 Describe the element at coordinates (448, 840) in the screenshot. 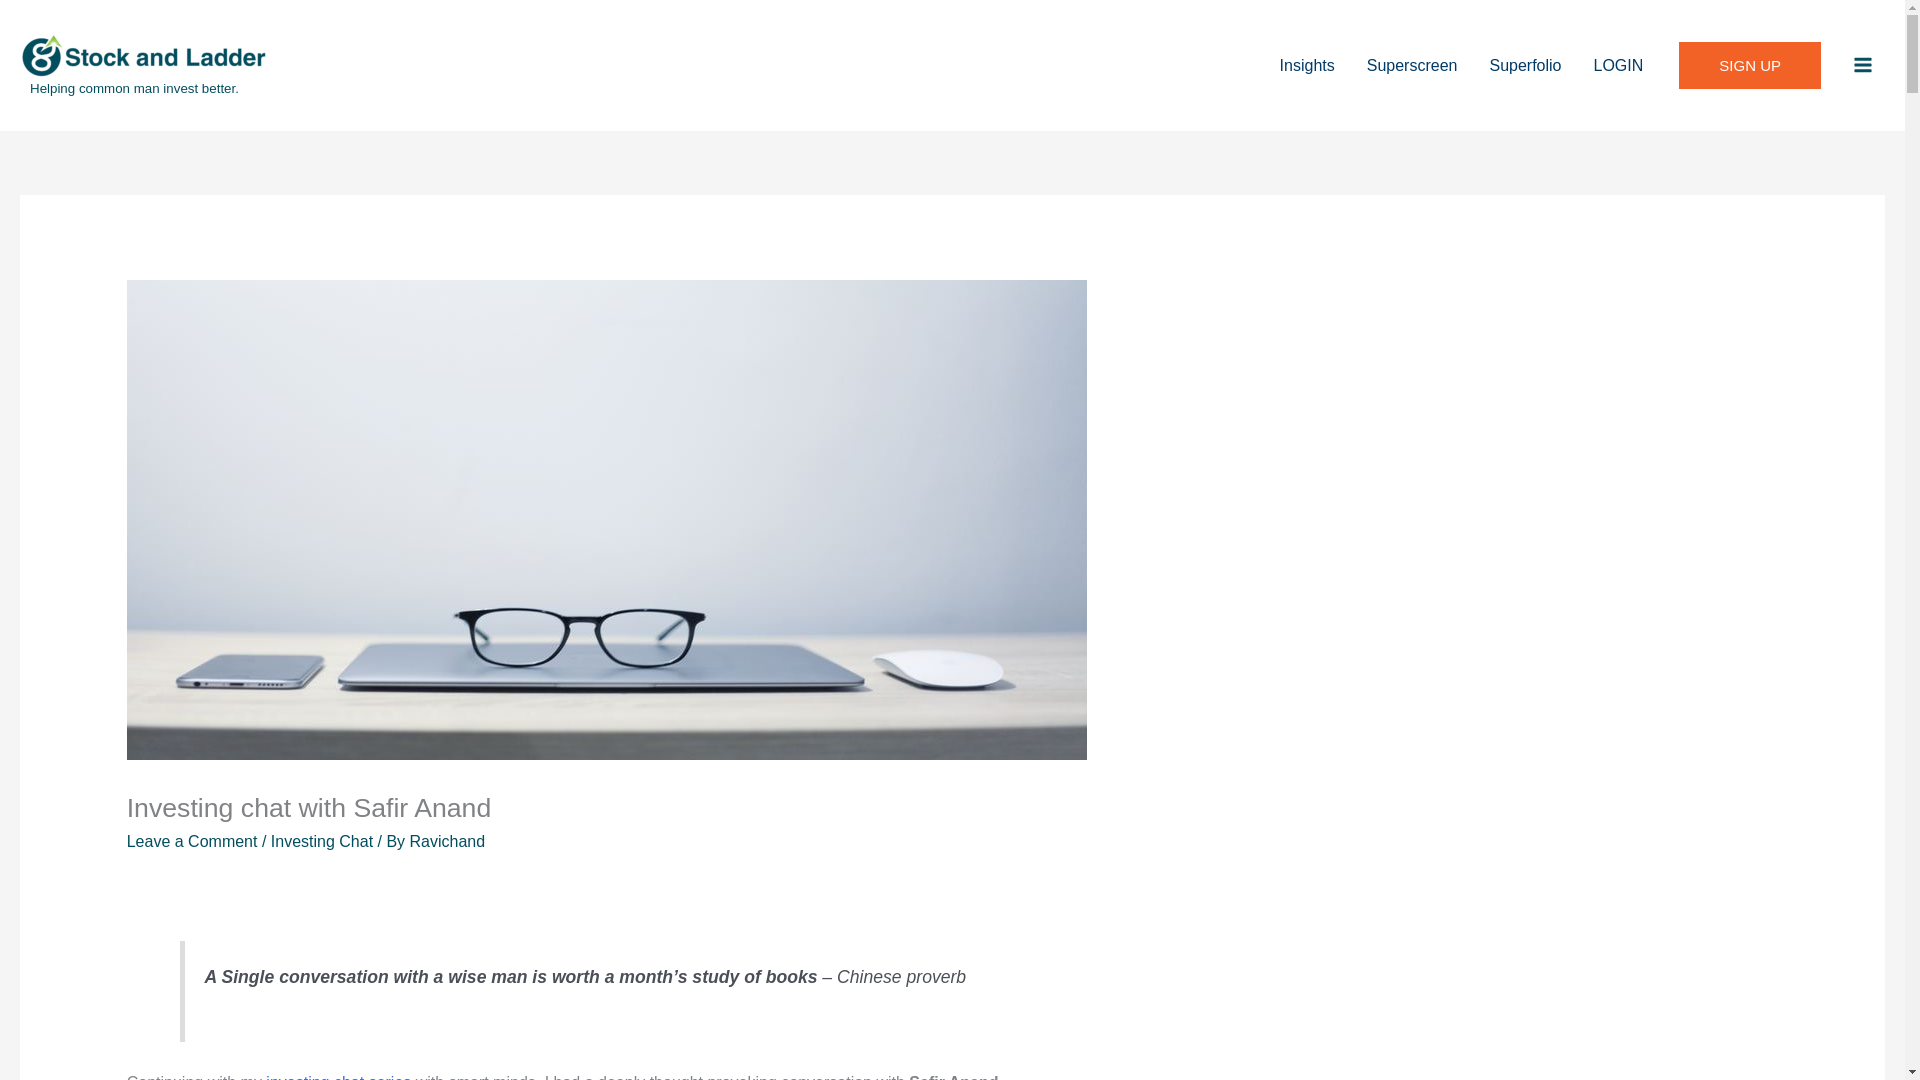

I see `Ravichand` at that location.